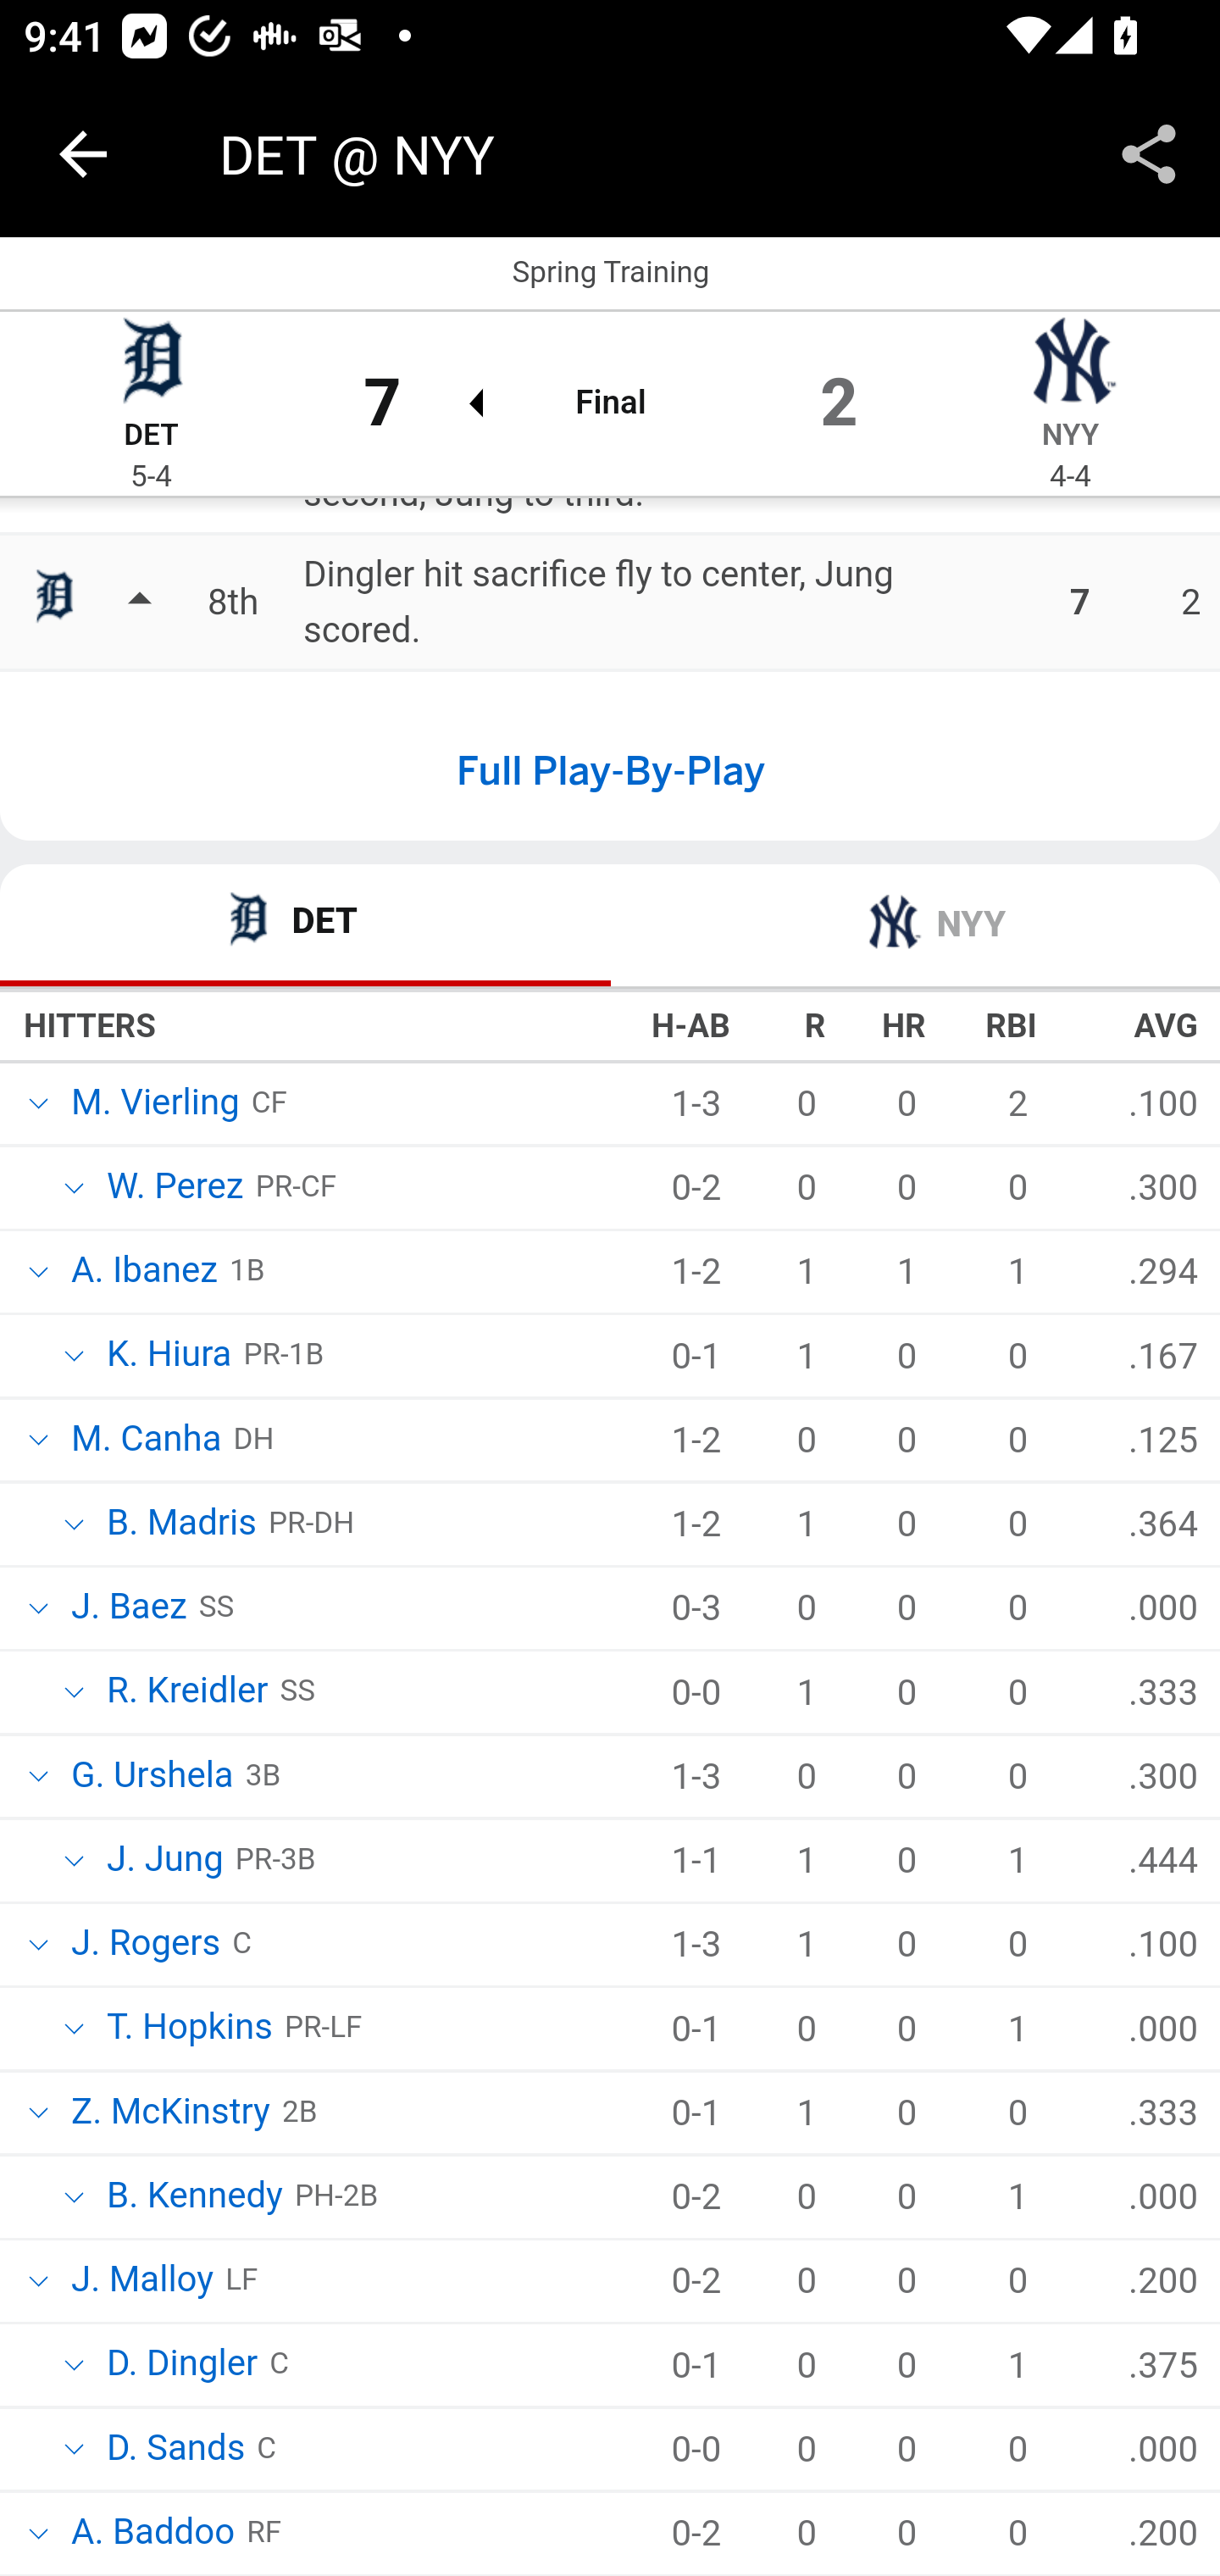 This screenshot has height=2576, width=1220. I want to click on R. Kreidler, so click(185, 1693).